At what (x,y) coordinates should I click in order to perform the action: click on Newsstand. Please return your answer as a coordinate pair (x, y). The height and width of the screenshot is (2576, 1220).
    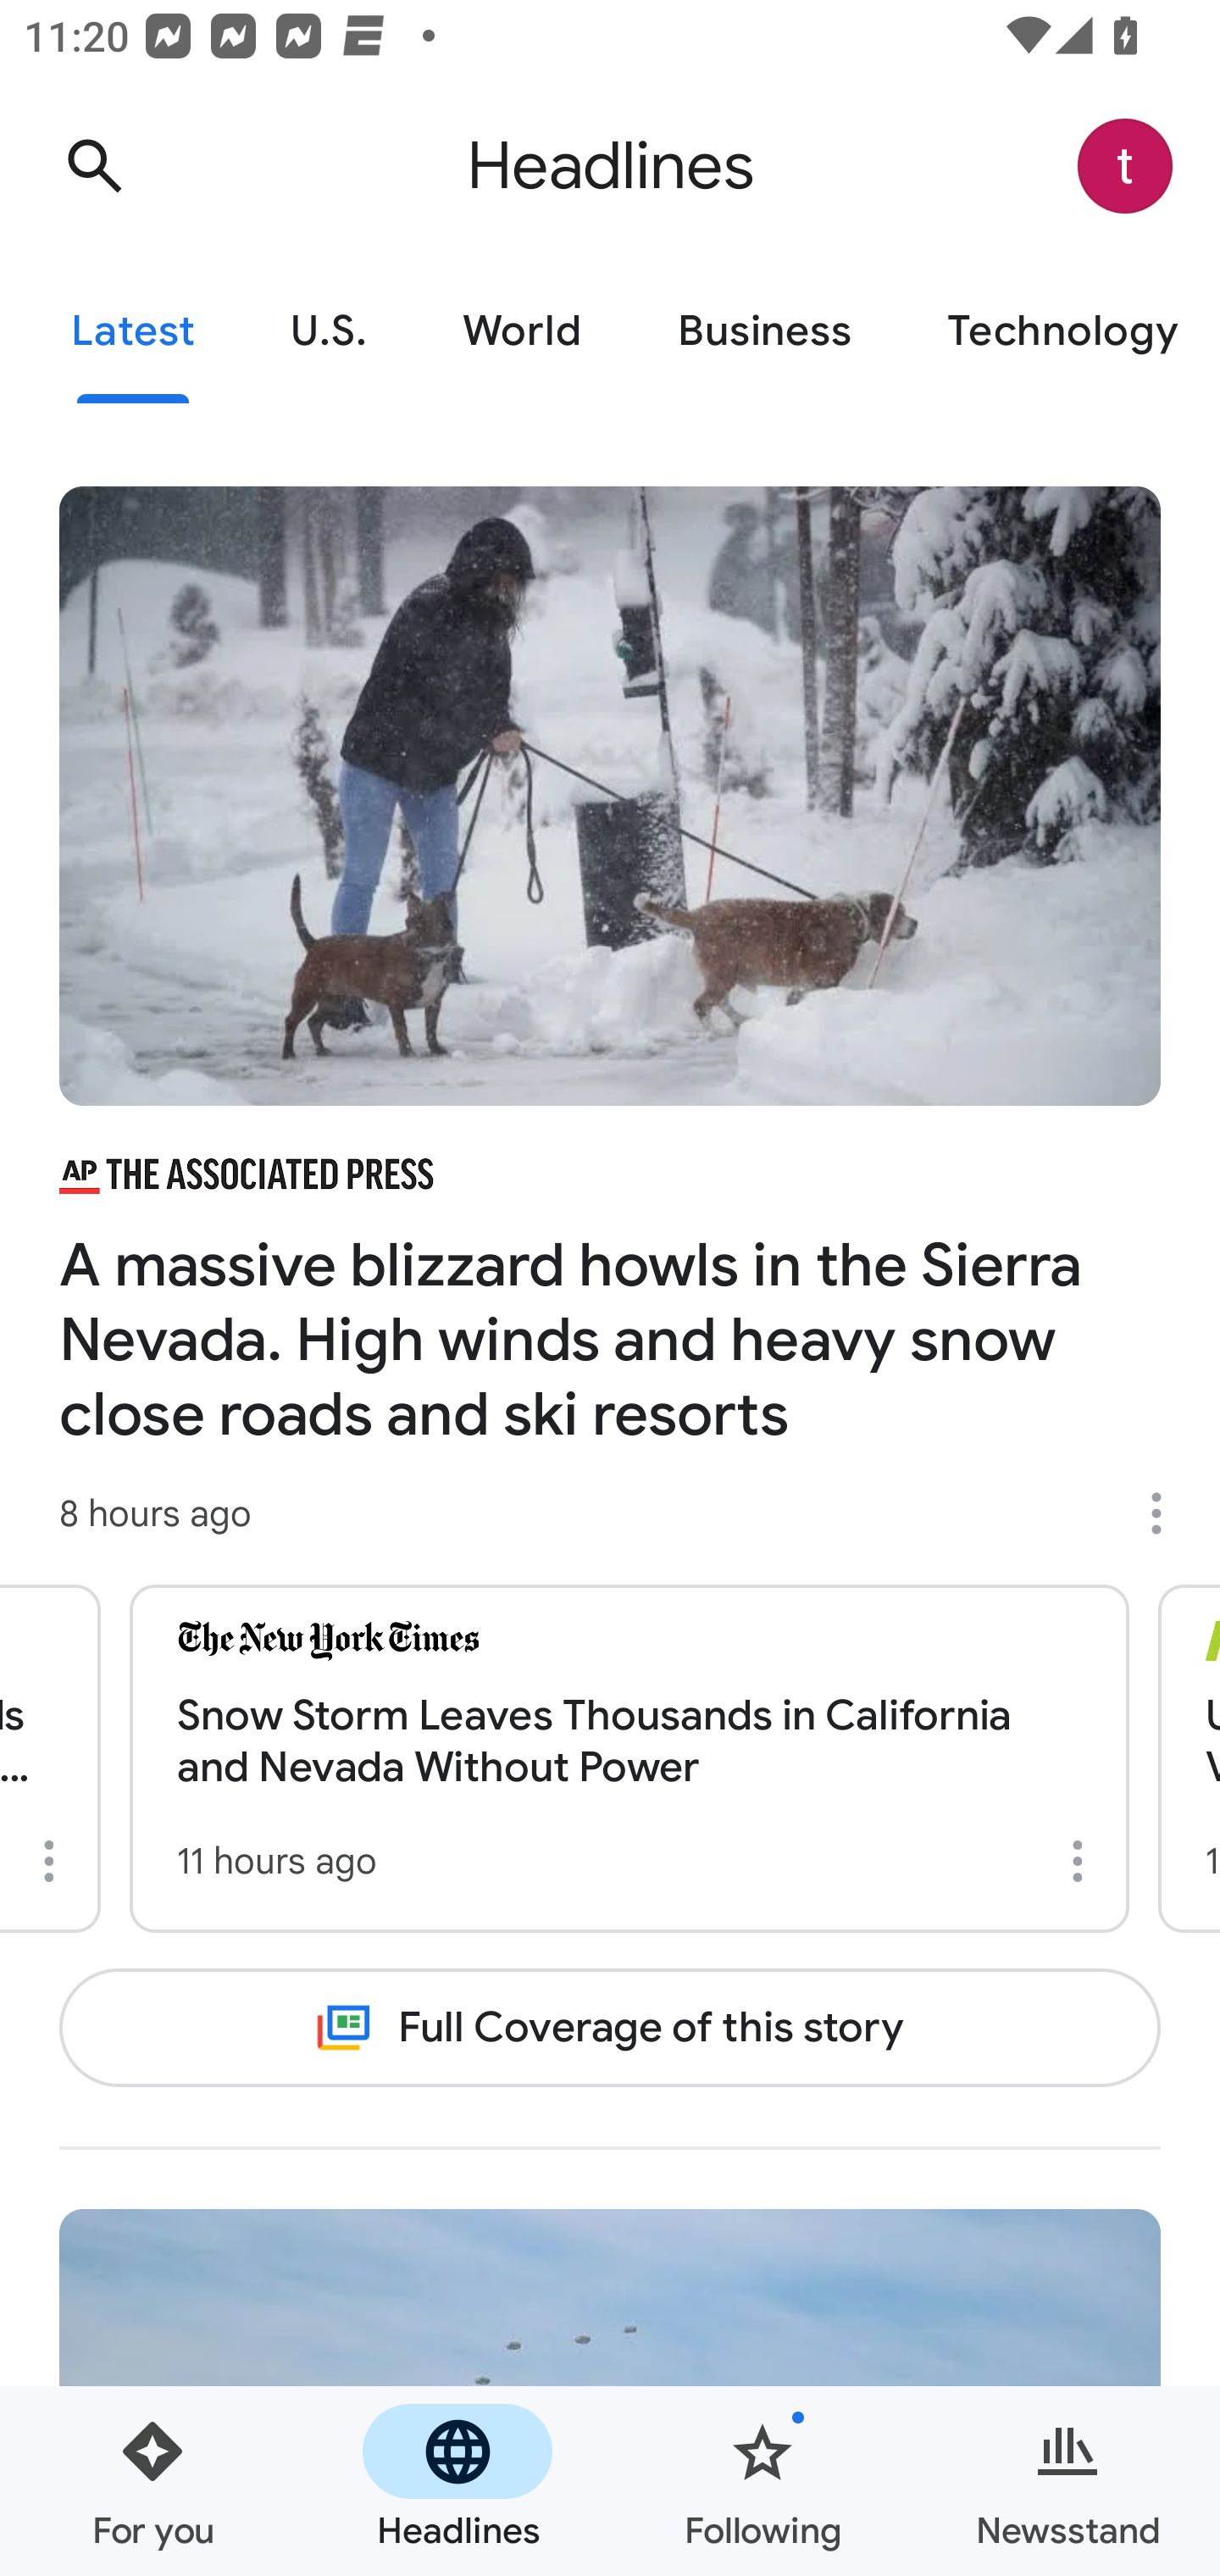
    Looking at the image, I should click on (1067, 2481).